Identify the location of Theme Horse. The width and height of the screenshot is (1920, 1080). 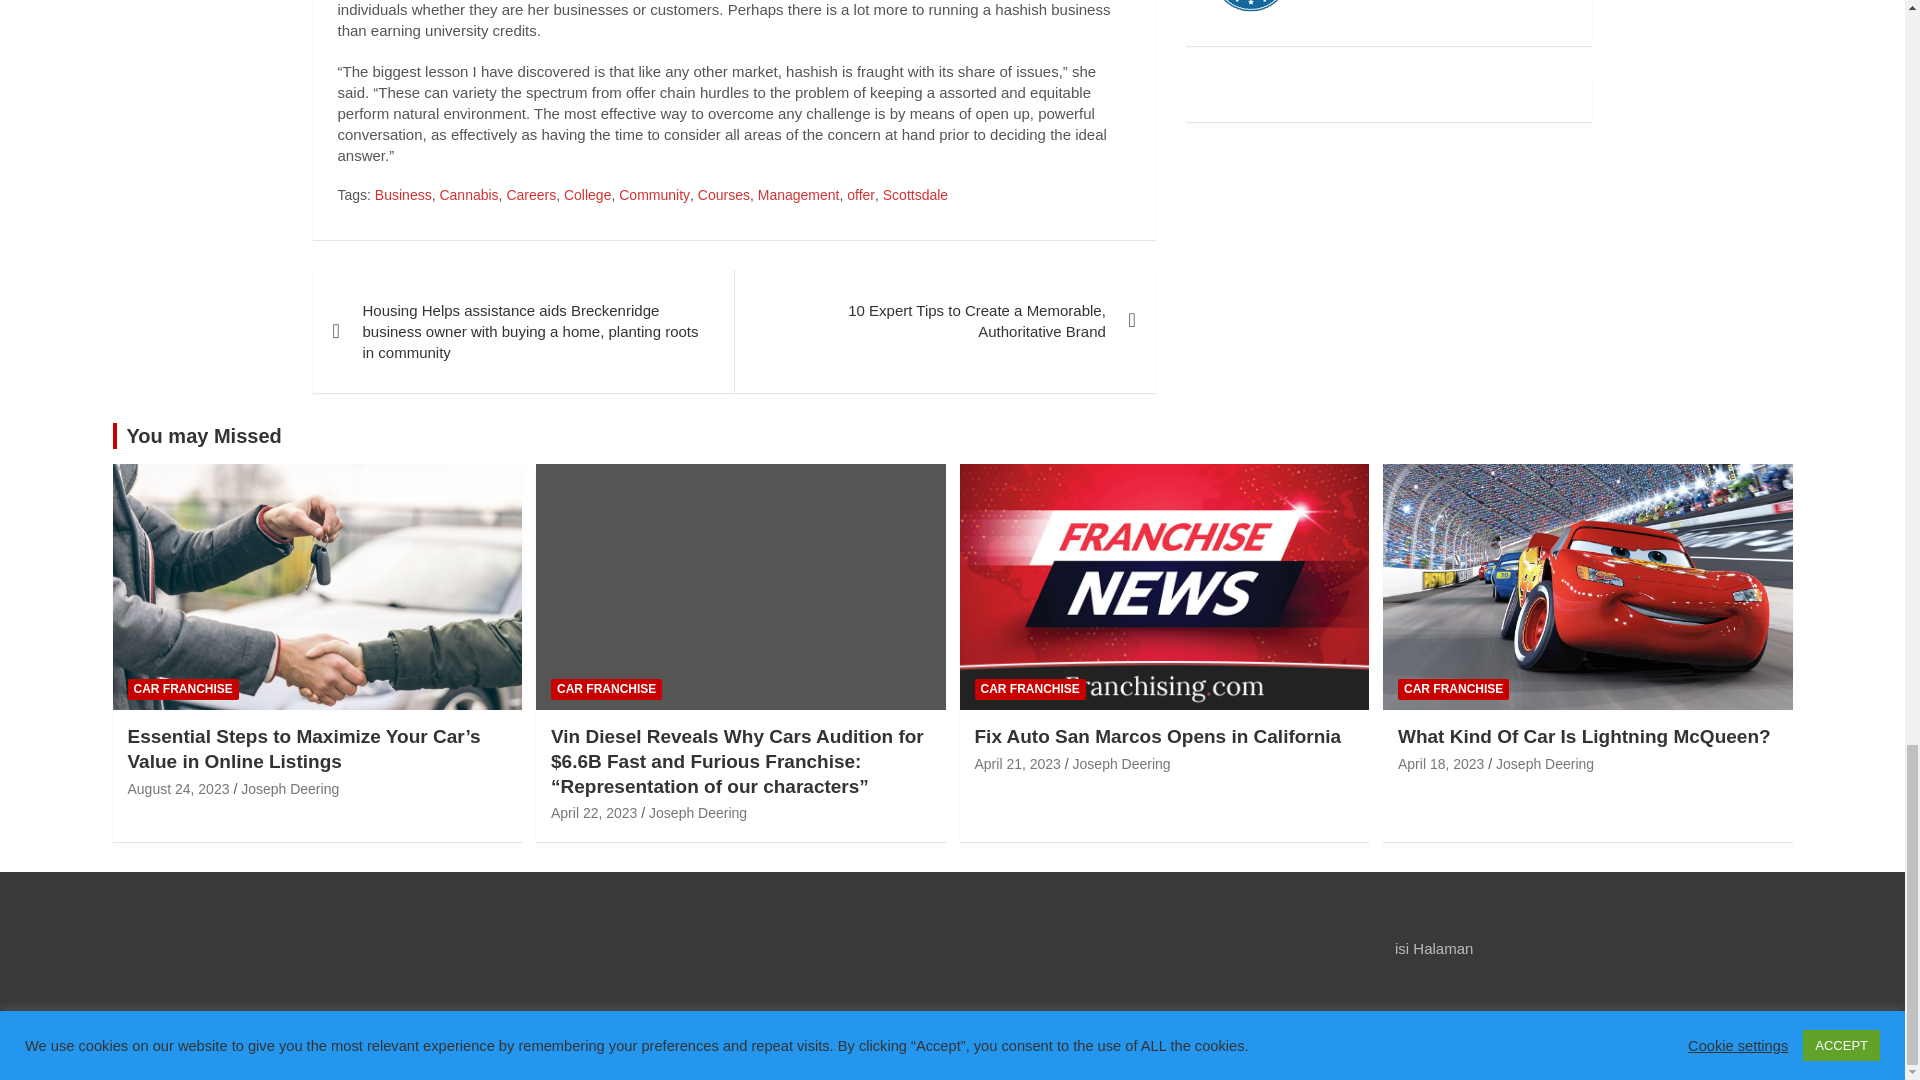
(652, 1044).